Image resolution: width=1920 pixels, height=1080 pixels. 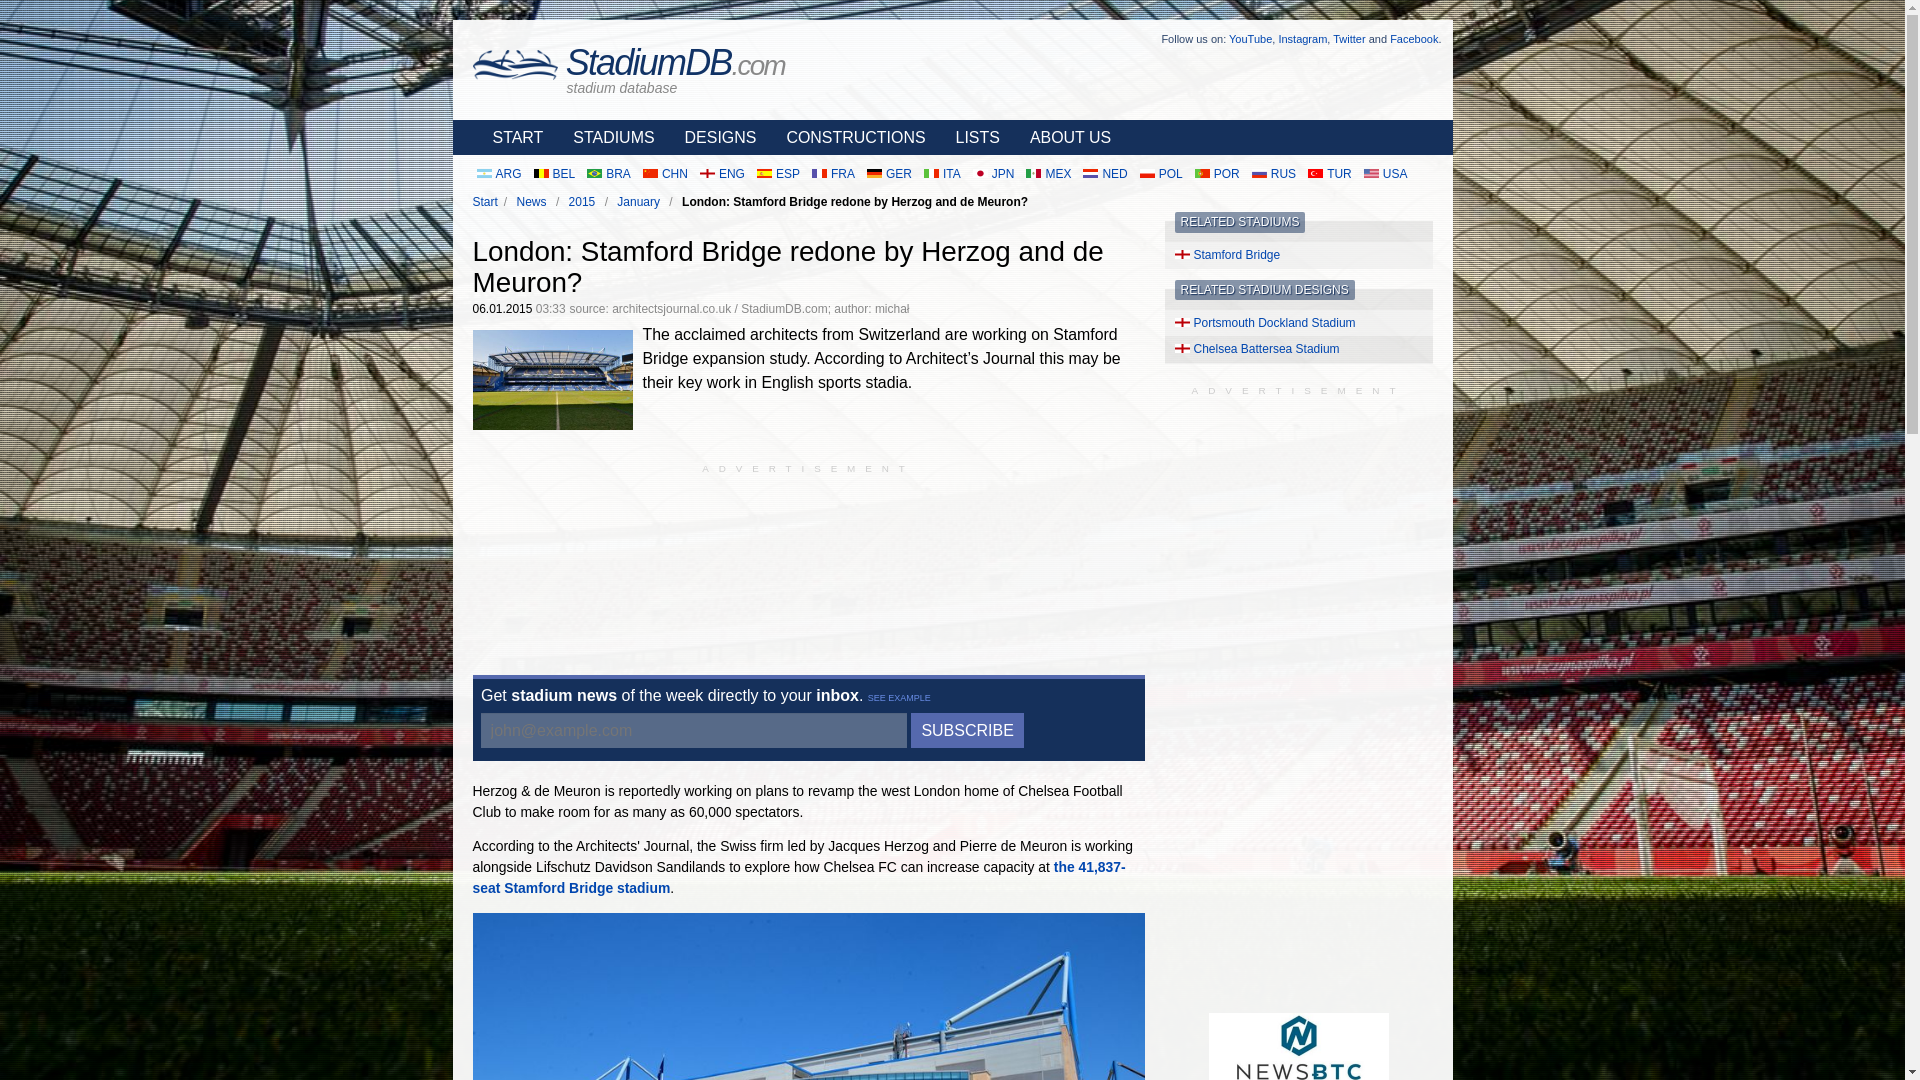 What do you see at coordinates (582, 202) in the screenshot?
I see `2015` at bounding box center [582, 202].